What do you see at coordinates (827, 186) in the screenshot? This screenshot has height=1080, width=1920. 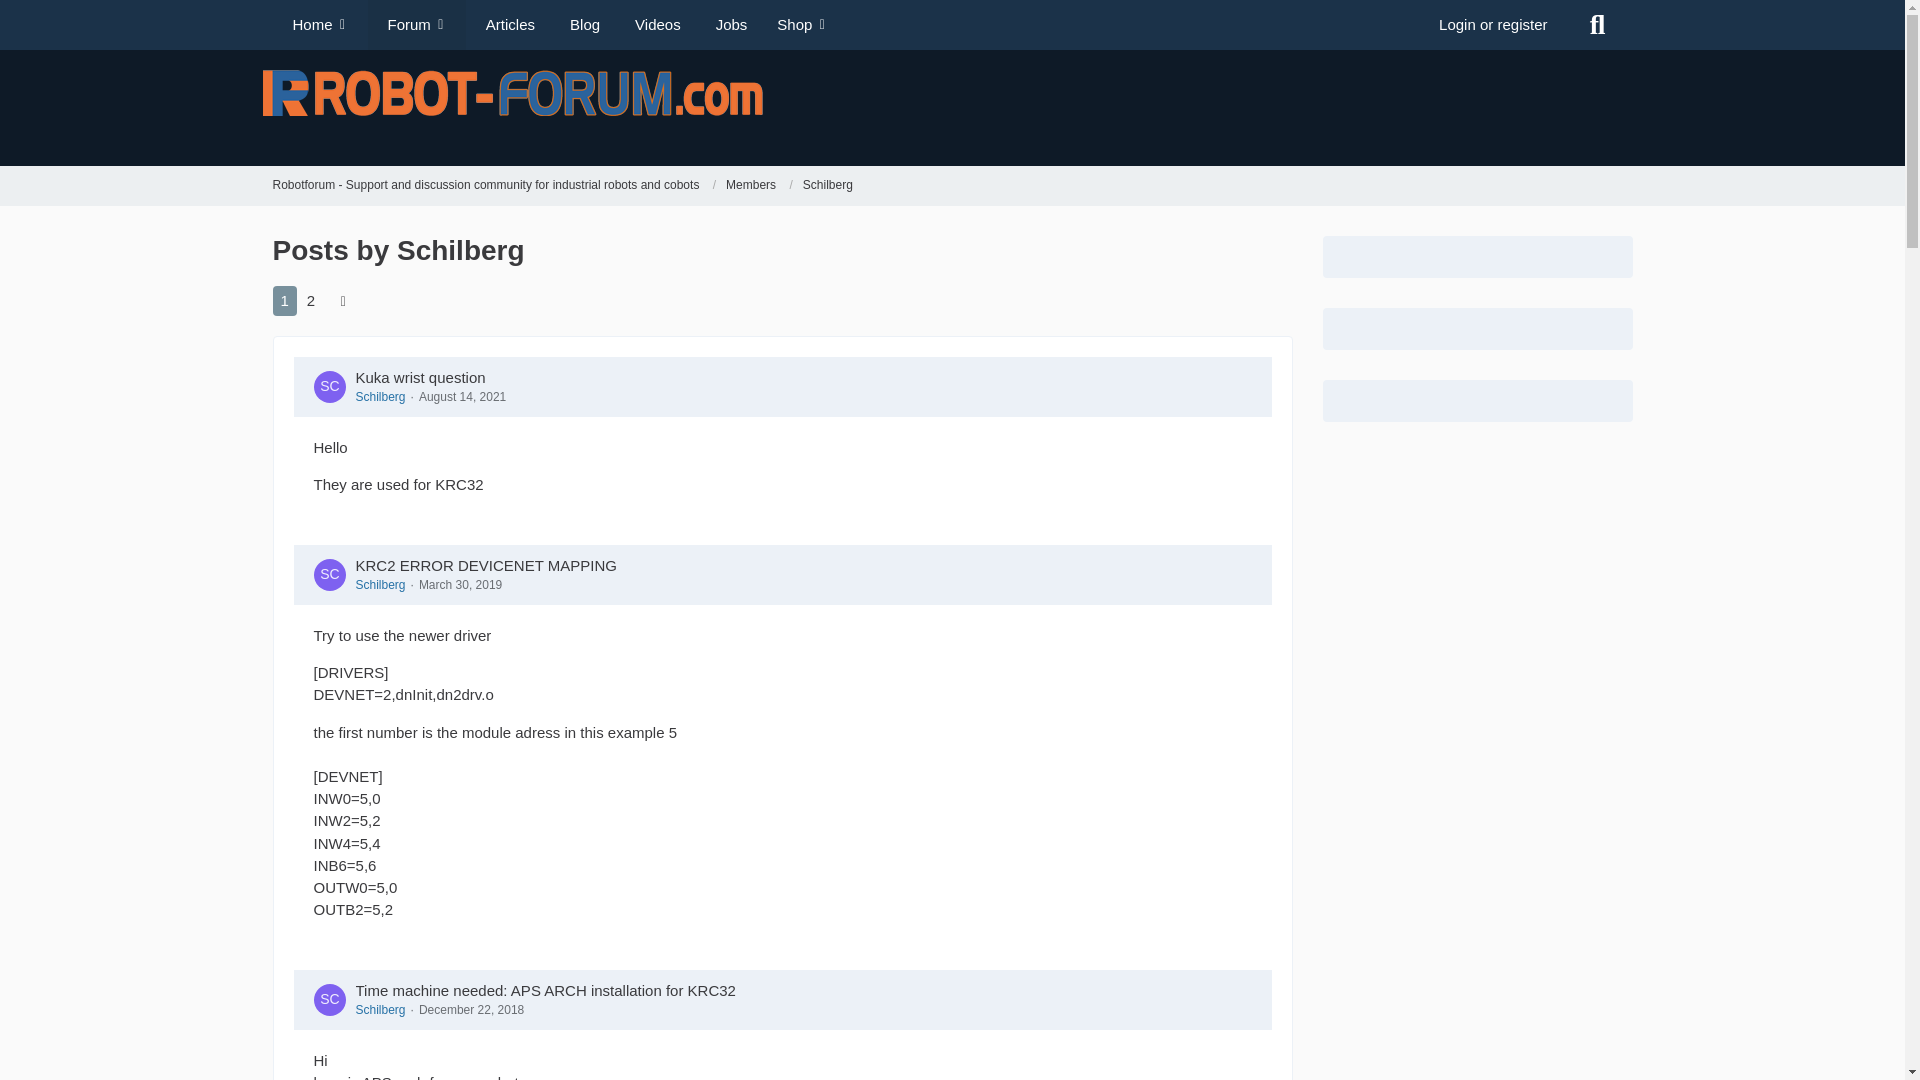 I see `Schilberg` at bounding box center [827, 186].